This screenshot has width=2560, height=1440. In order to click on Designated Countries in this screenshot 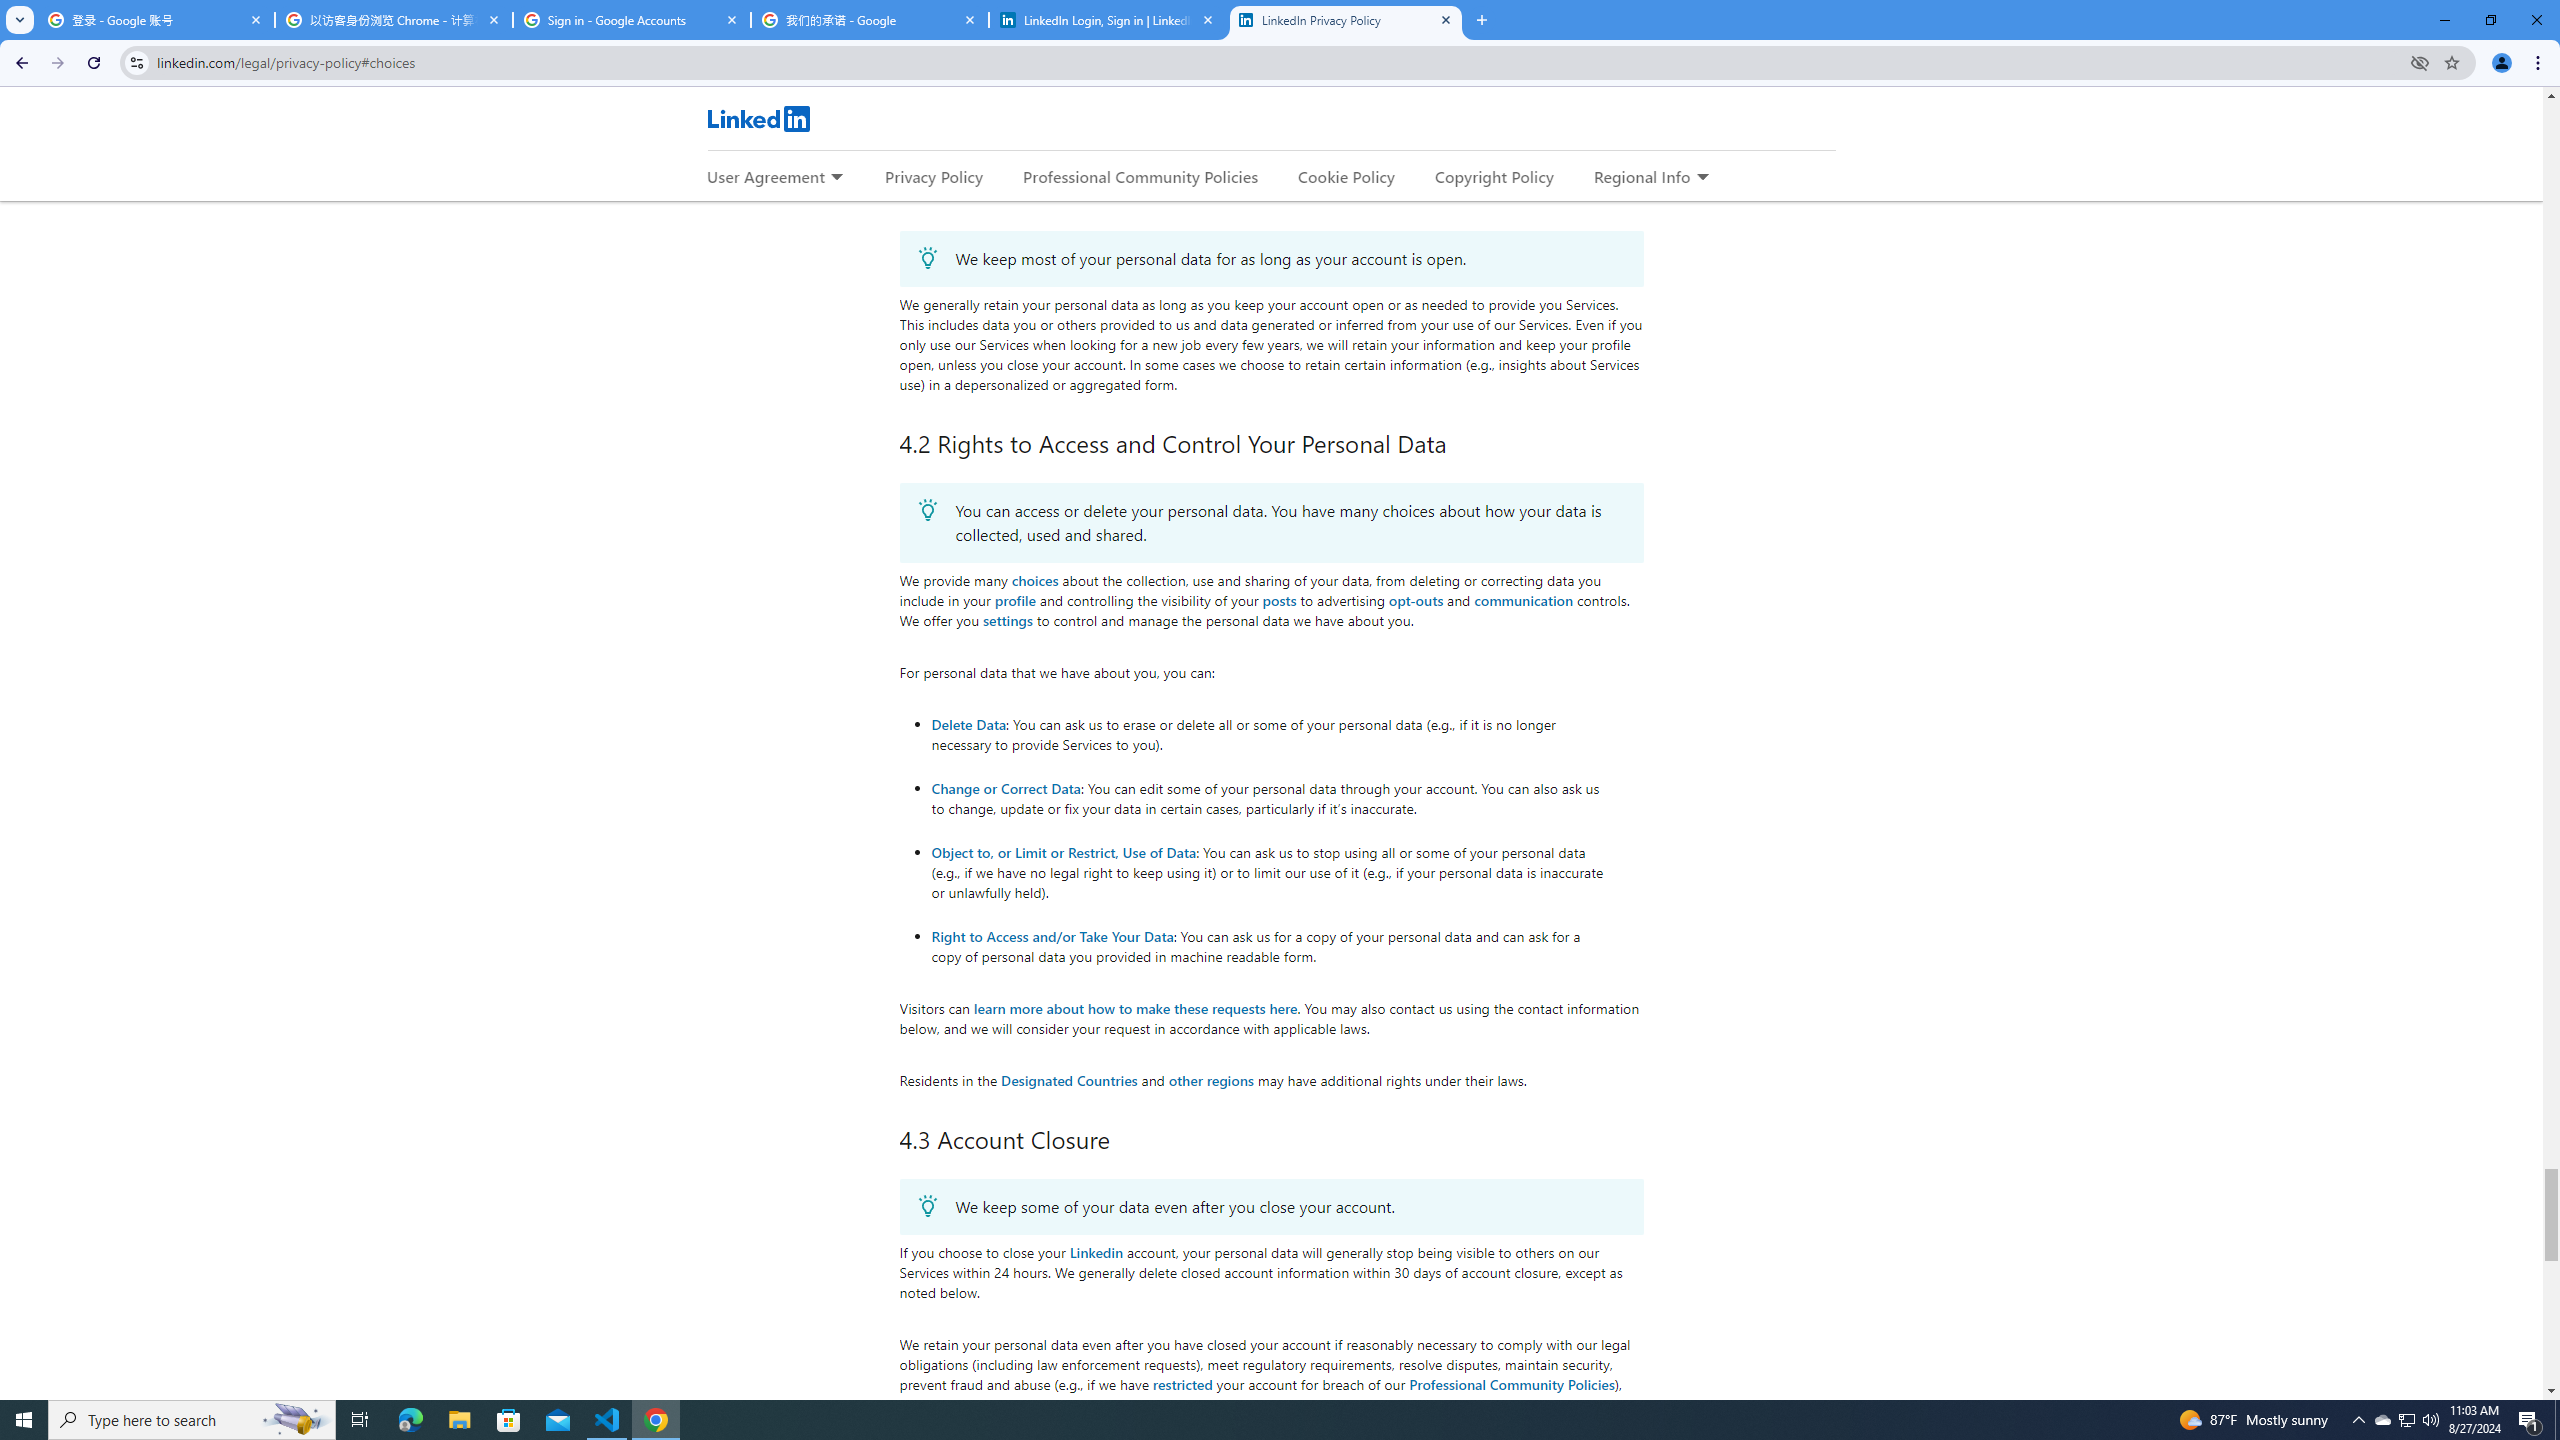, I will do `click(1070, 1080)`.